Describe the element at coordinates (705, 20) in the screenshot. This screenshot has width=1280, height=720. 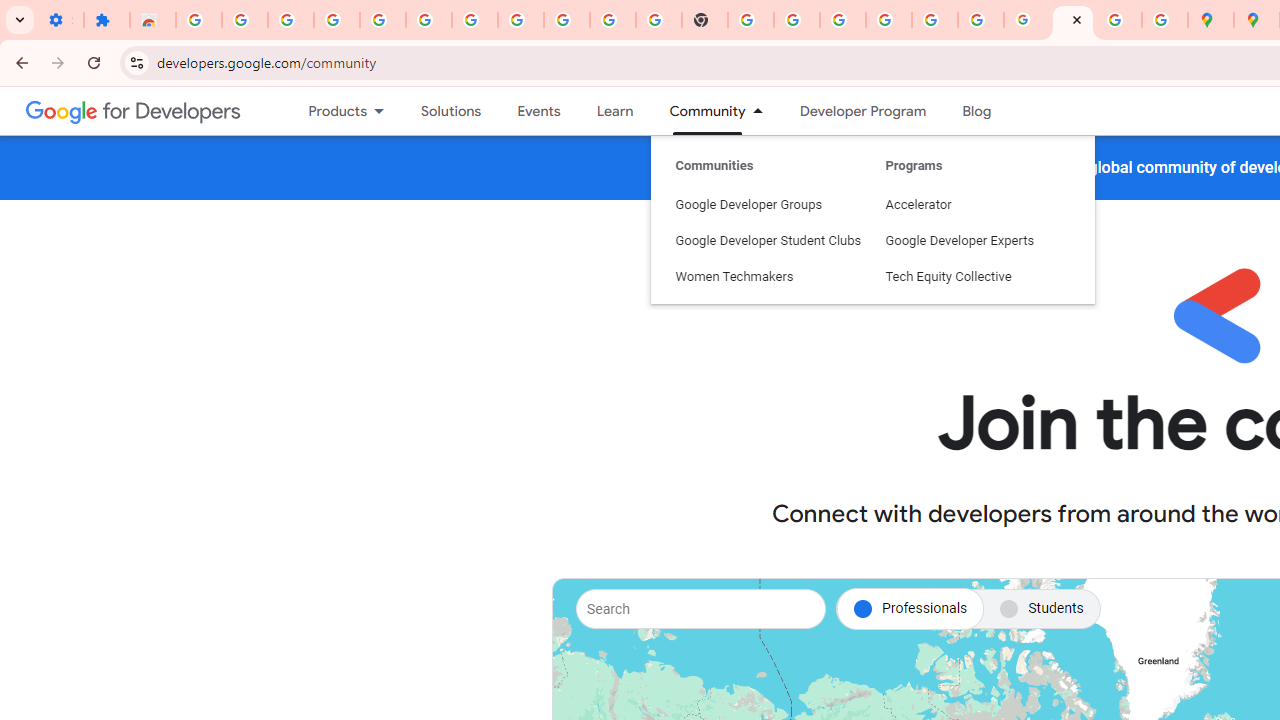
I see `New Tab` at that location.